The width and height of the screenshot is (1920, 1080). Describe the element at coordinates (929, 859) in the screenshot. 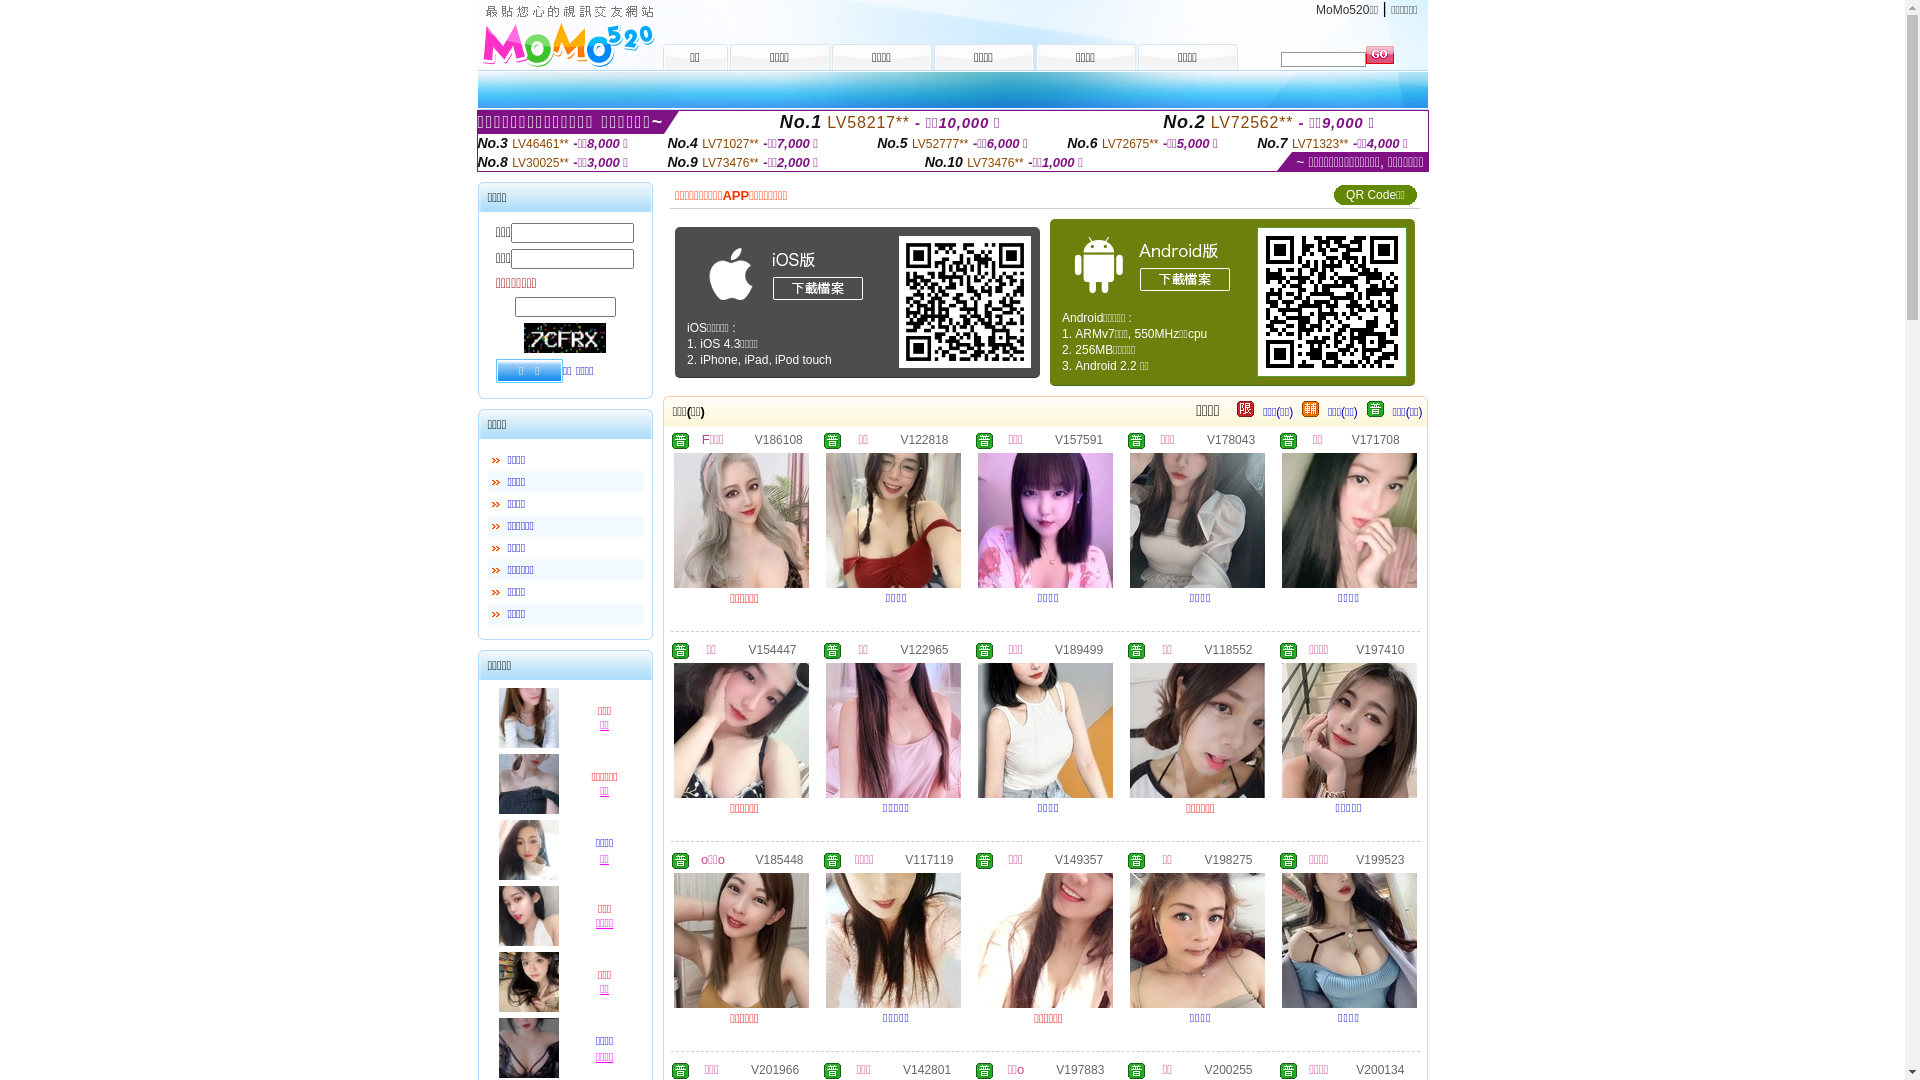

I see `V117119` at that location.